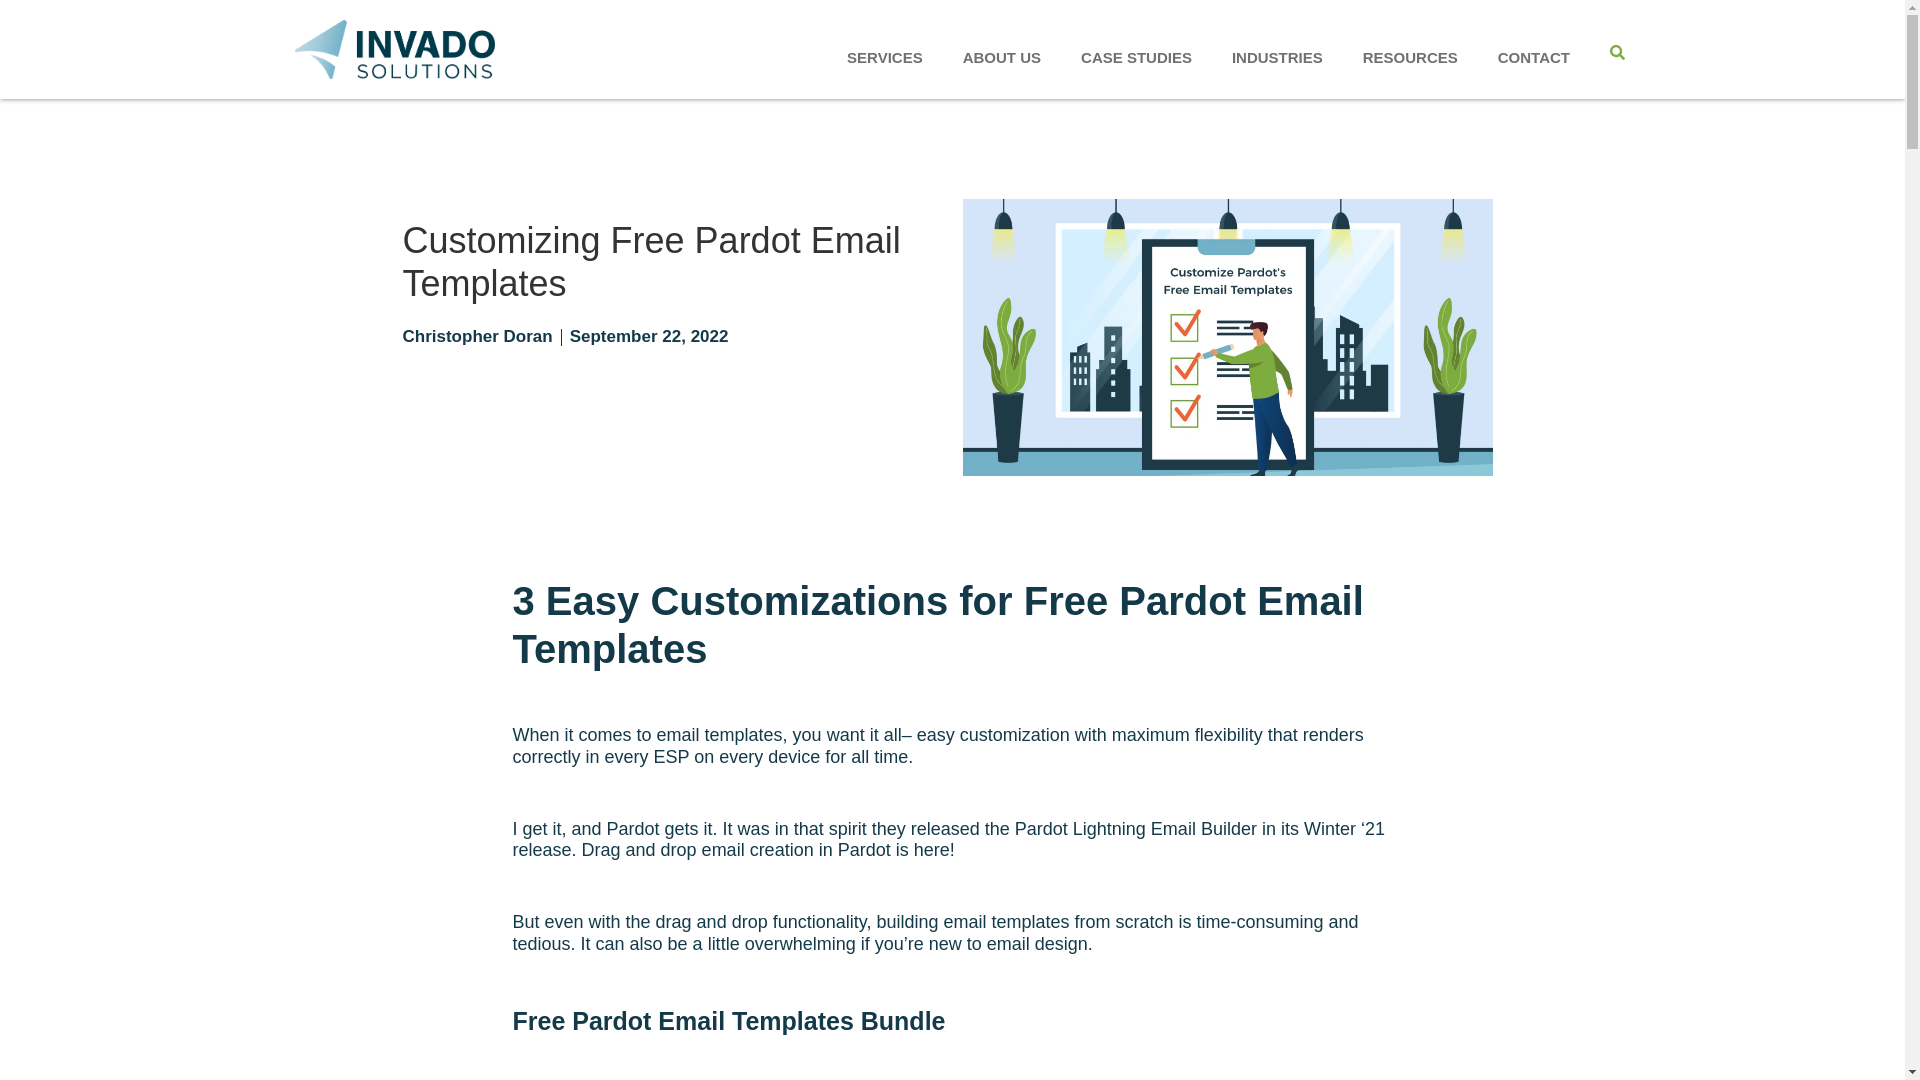 Image resolution: width=1920 pixels, height=1080 pixels. Describe the element at coordinates (884, 56) in the screenshot. I see `SERVICES` at that location.